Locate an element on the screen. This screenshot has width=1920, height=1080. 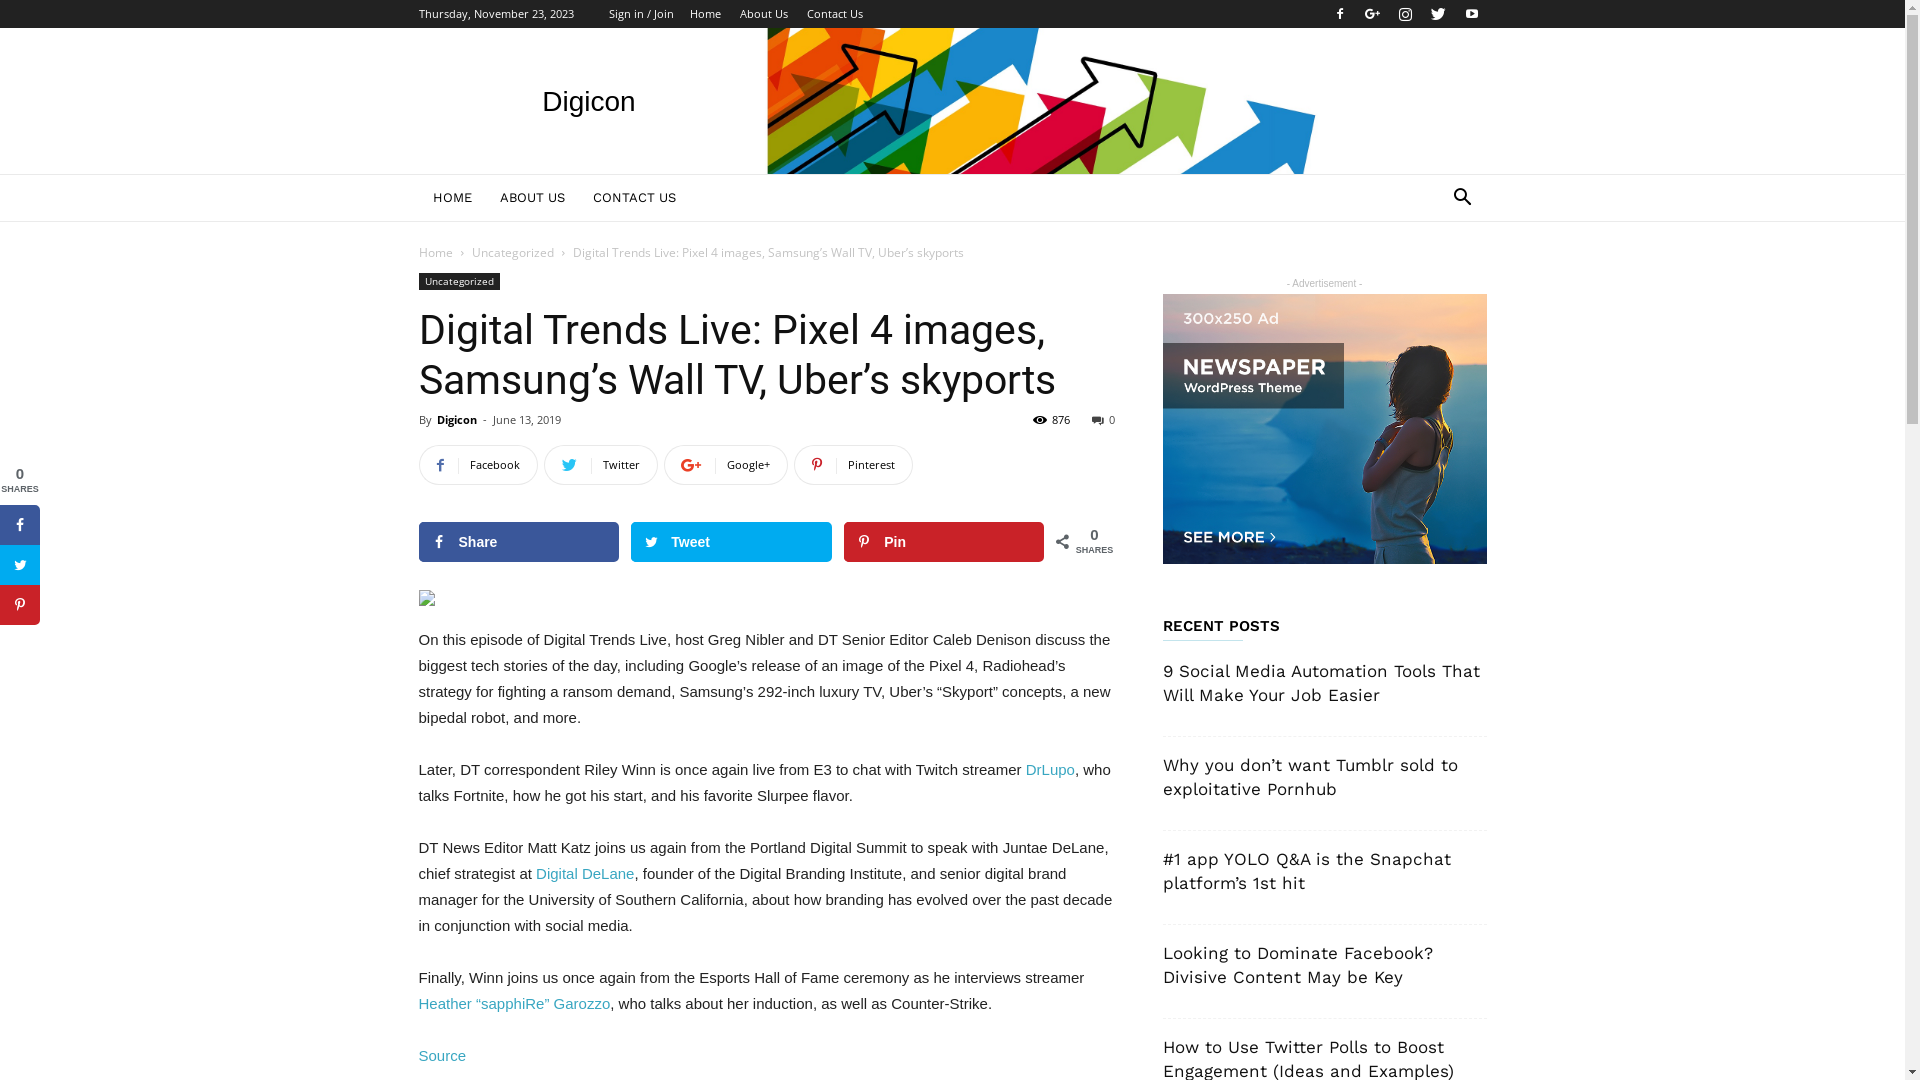
Source is located at coordinates (442, 1056).